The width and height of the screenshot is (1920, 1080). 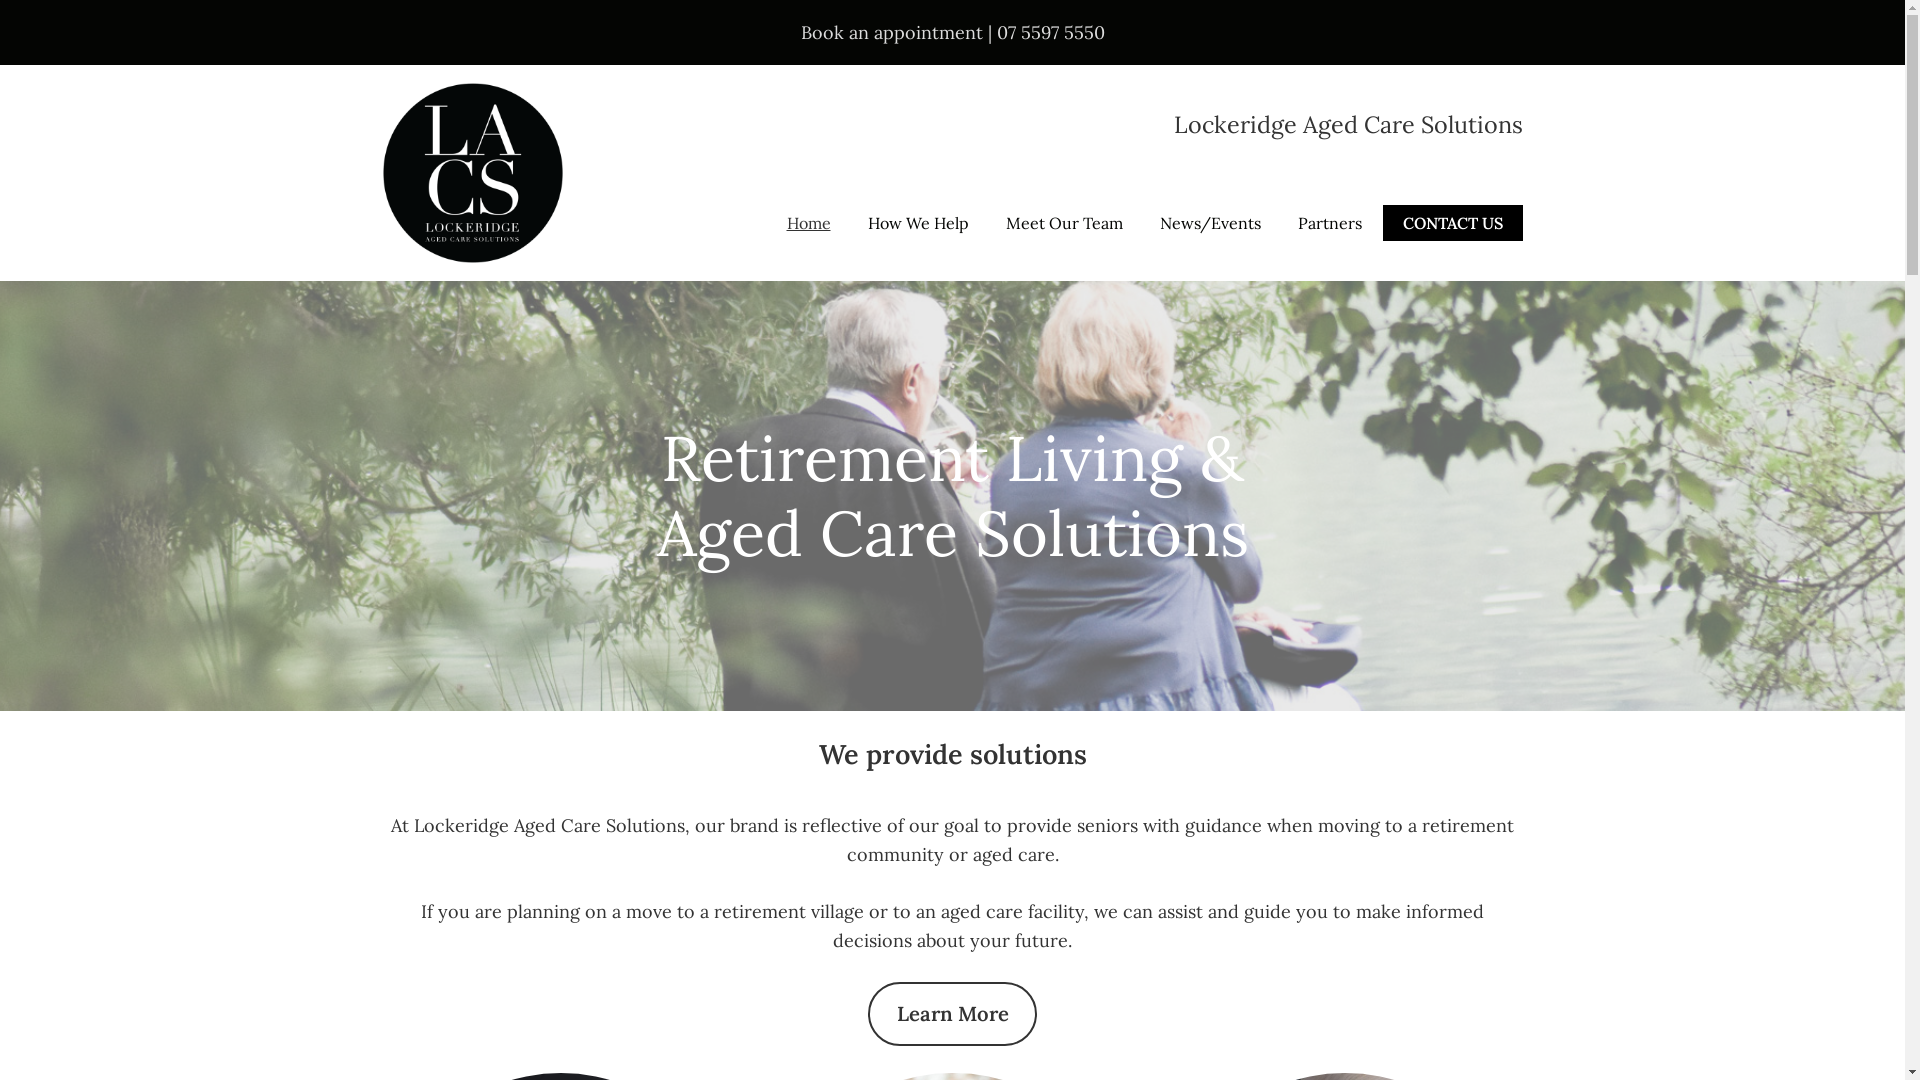 What do you see at coordinates (0, 0) in the screenshot?
I see `Skip to primary navigation` at bounding box center [0, 0].